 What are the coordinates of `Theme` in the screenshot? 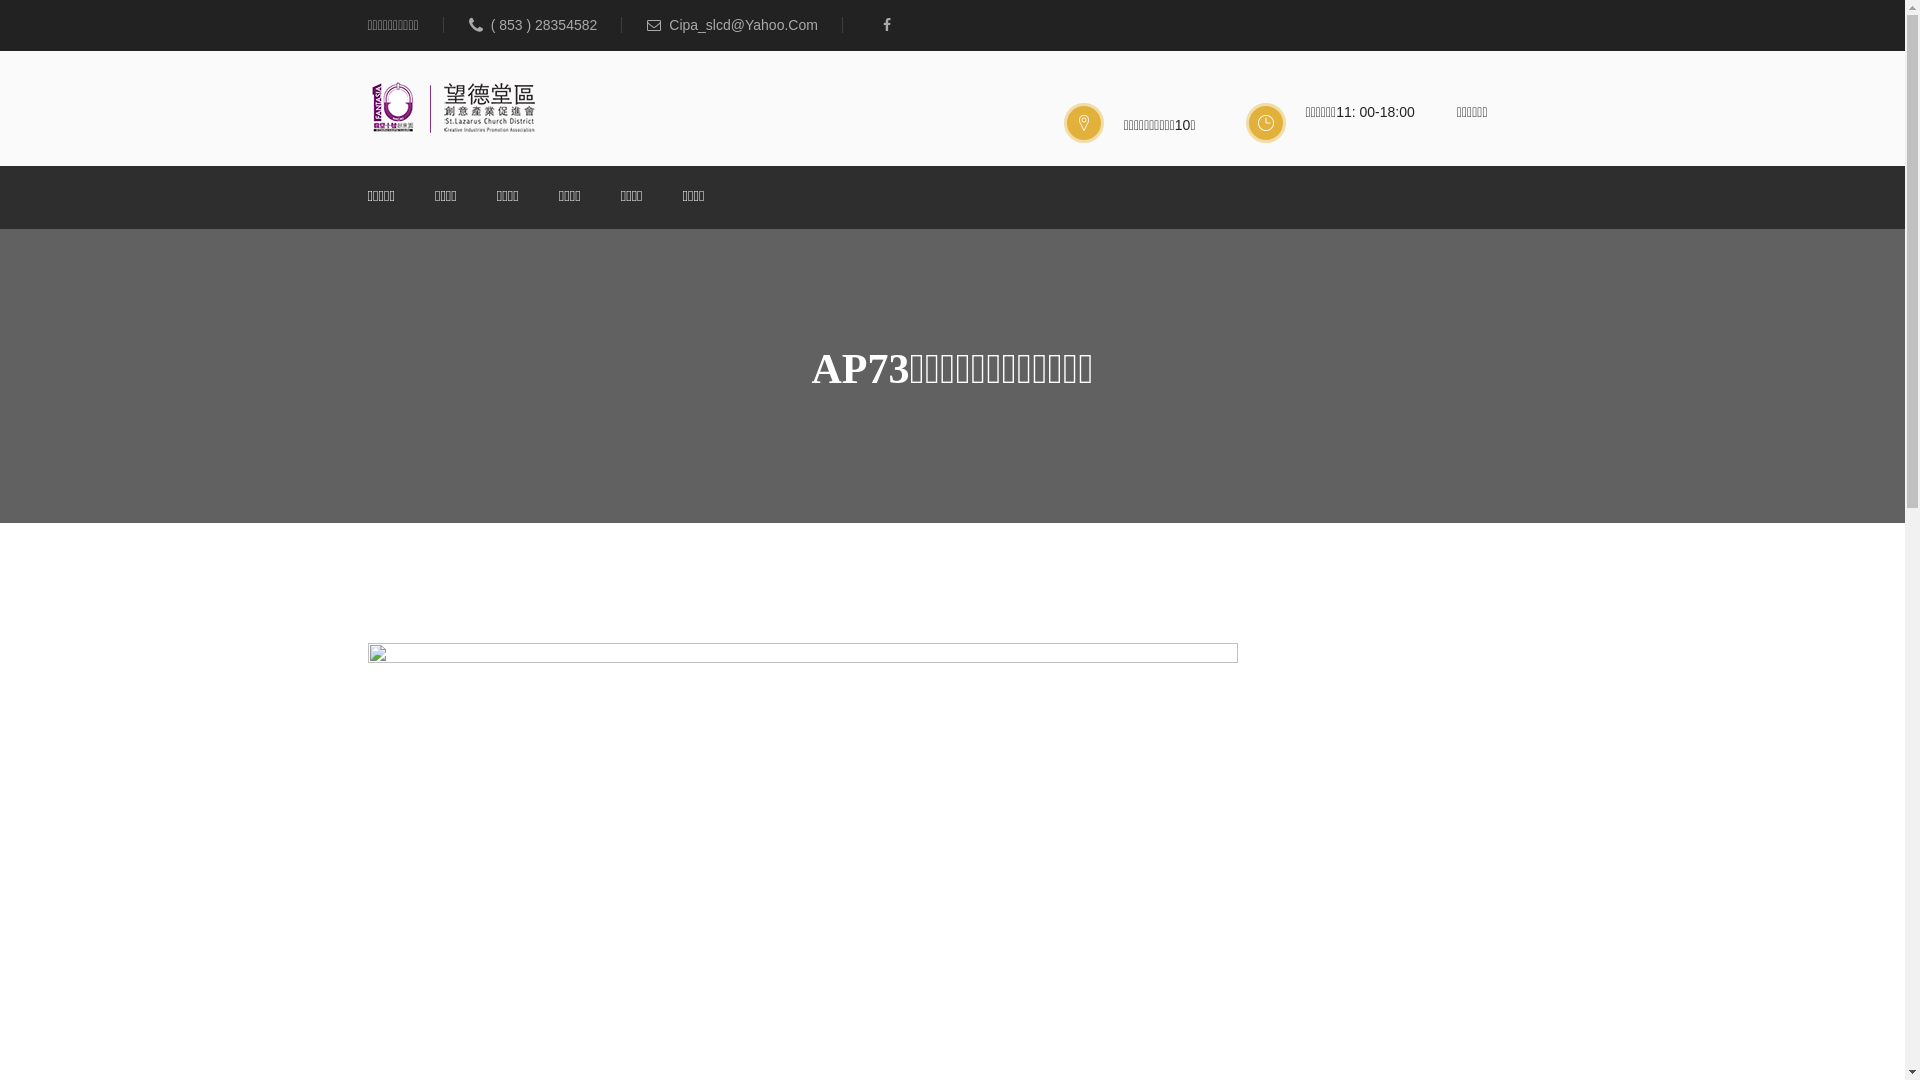 It's located at (454, 108).